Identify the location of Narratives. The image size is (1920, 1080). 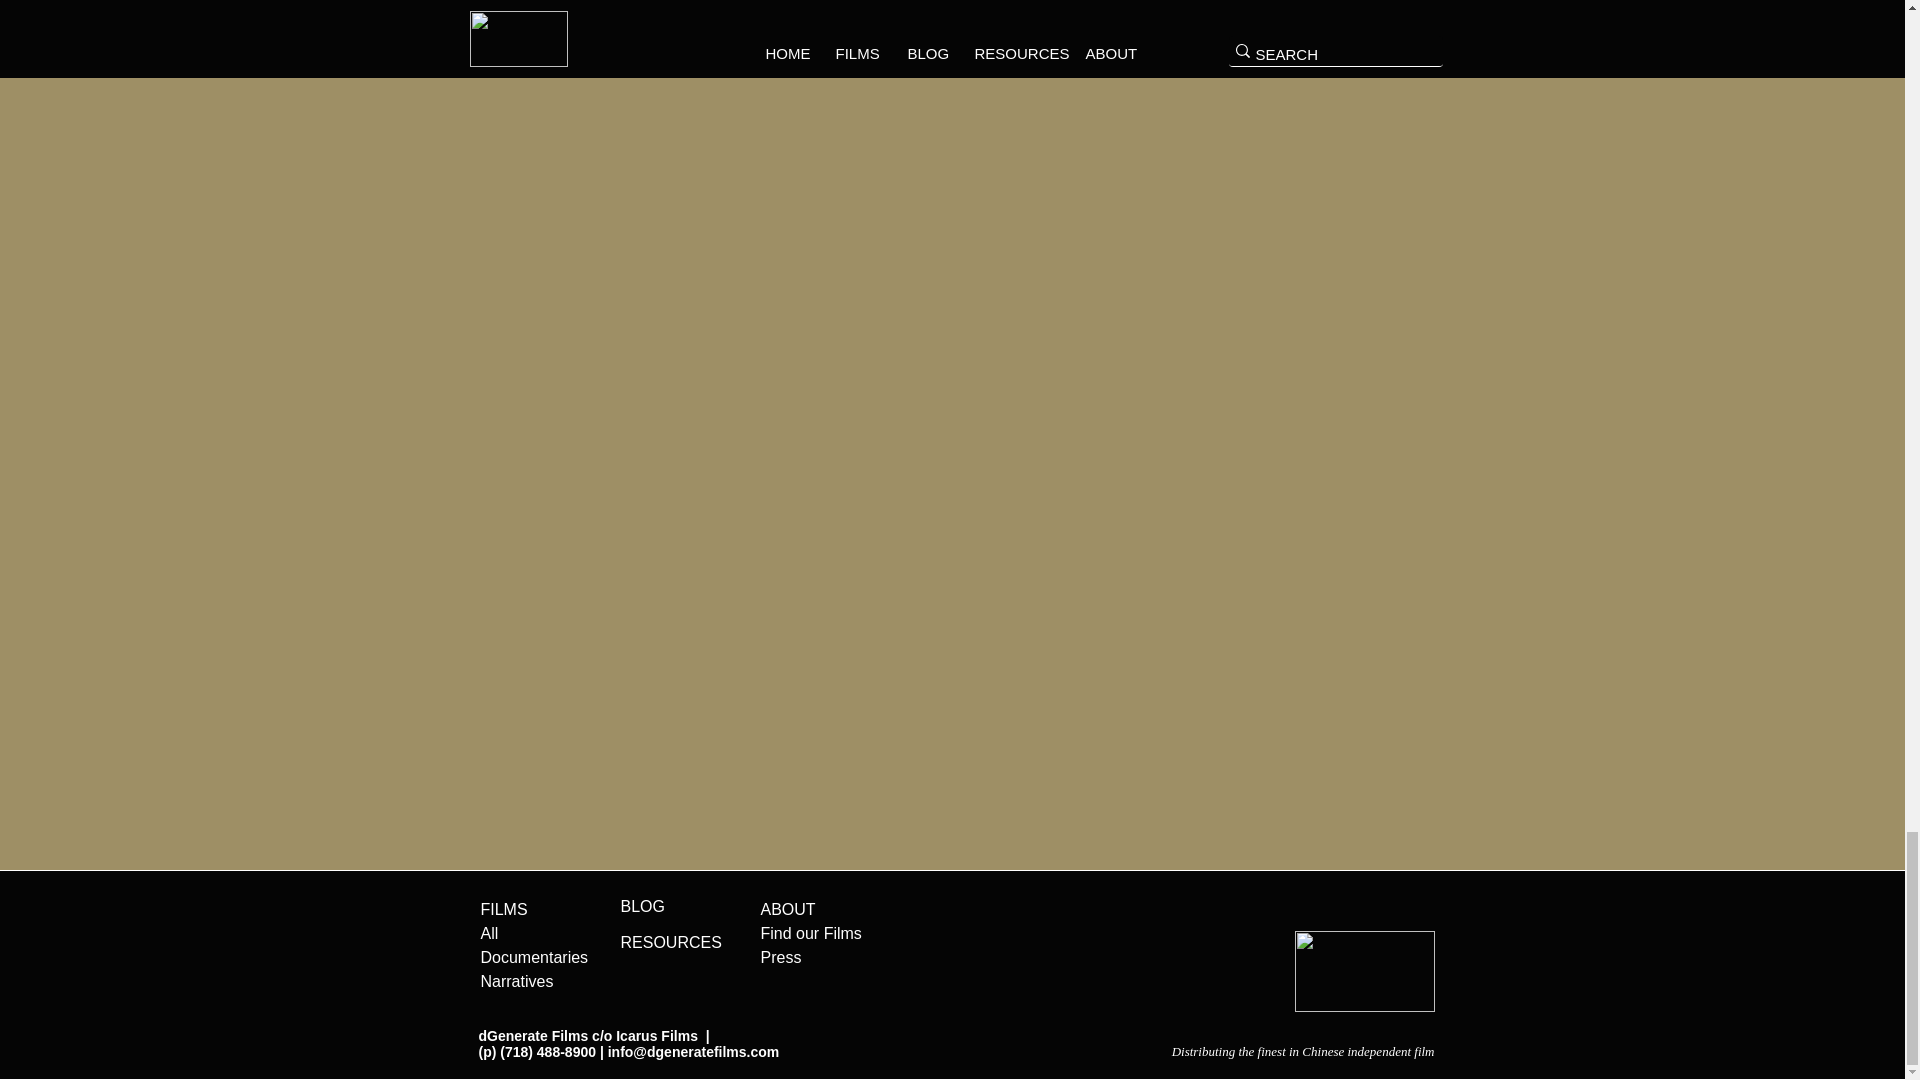
(516, 982).